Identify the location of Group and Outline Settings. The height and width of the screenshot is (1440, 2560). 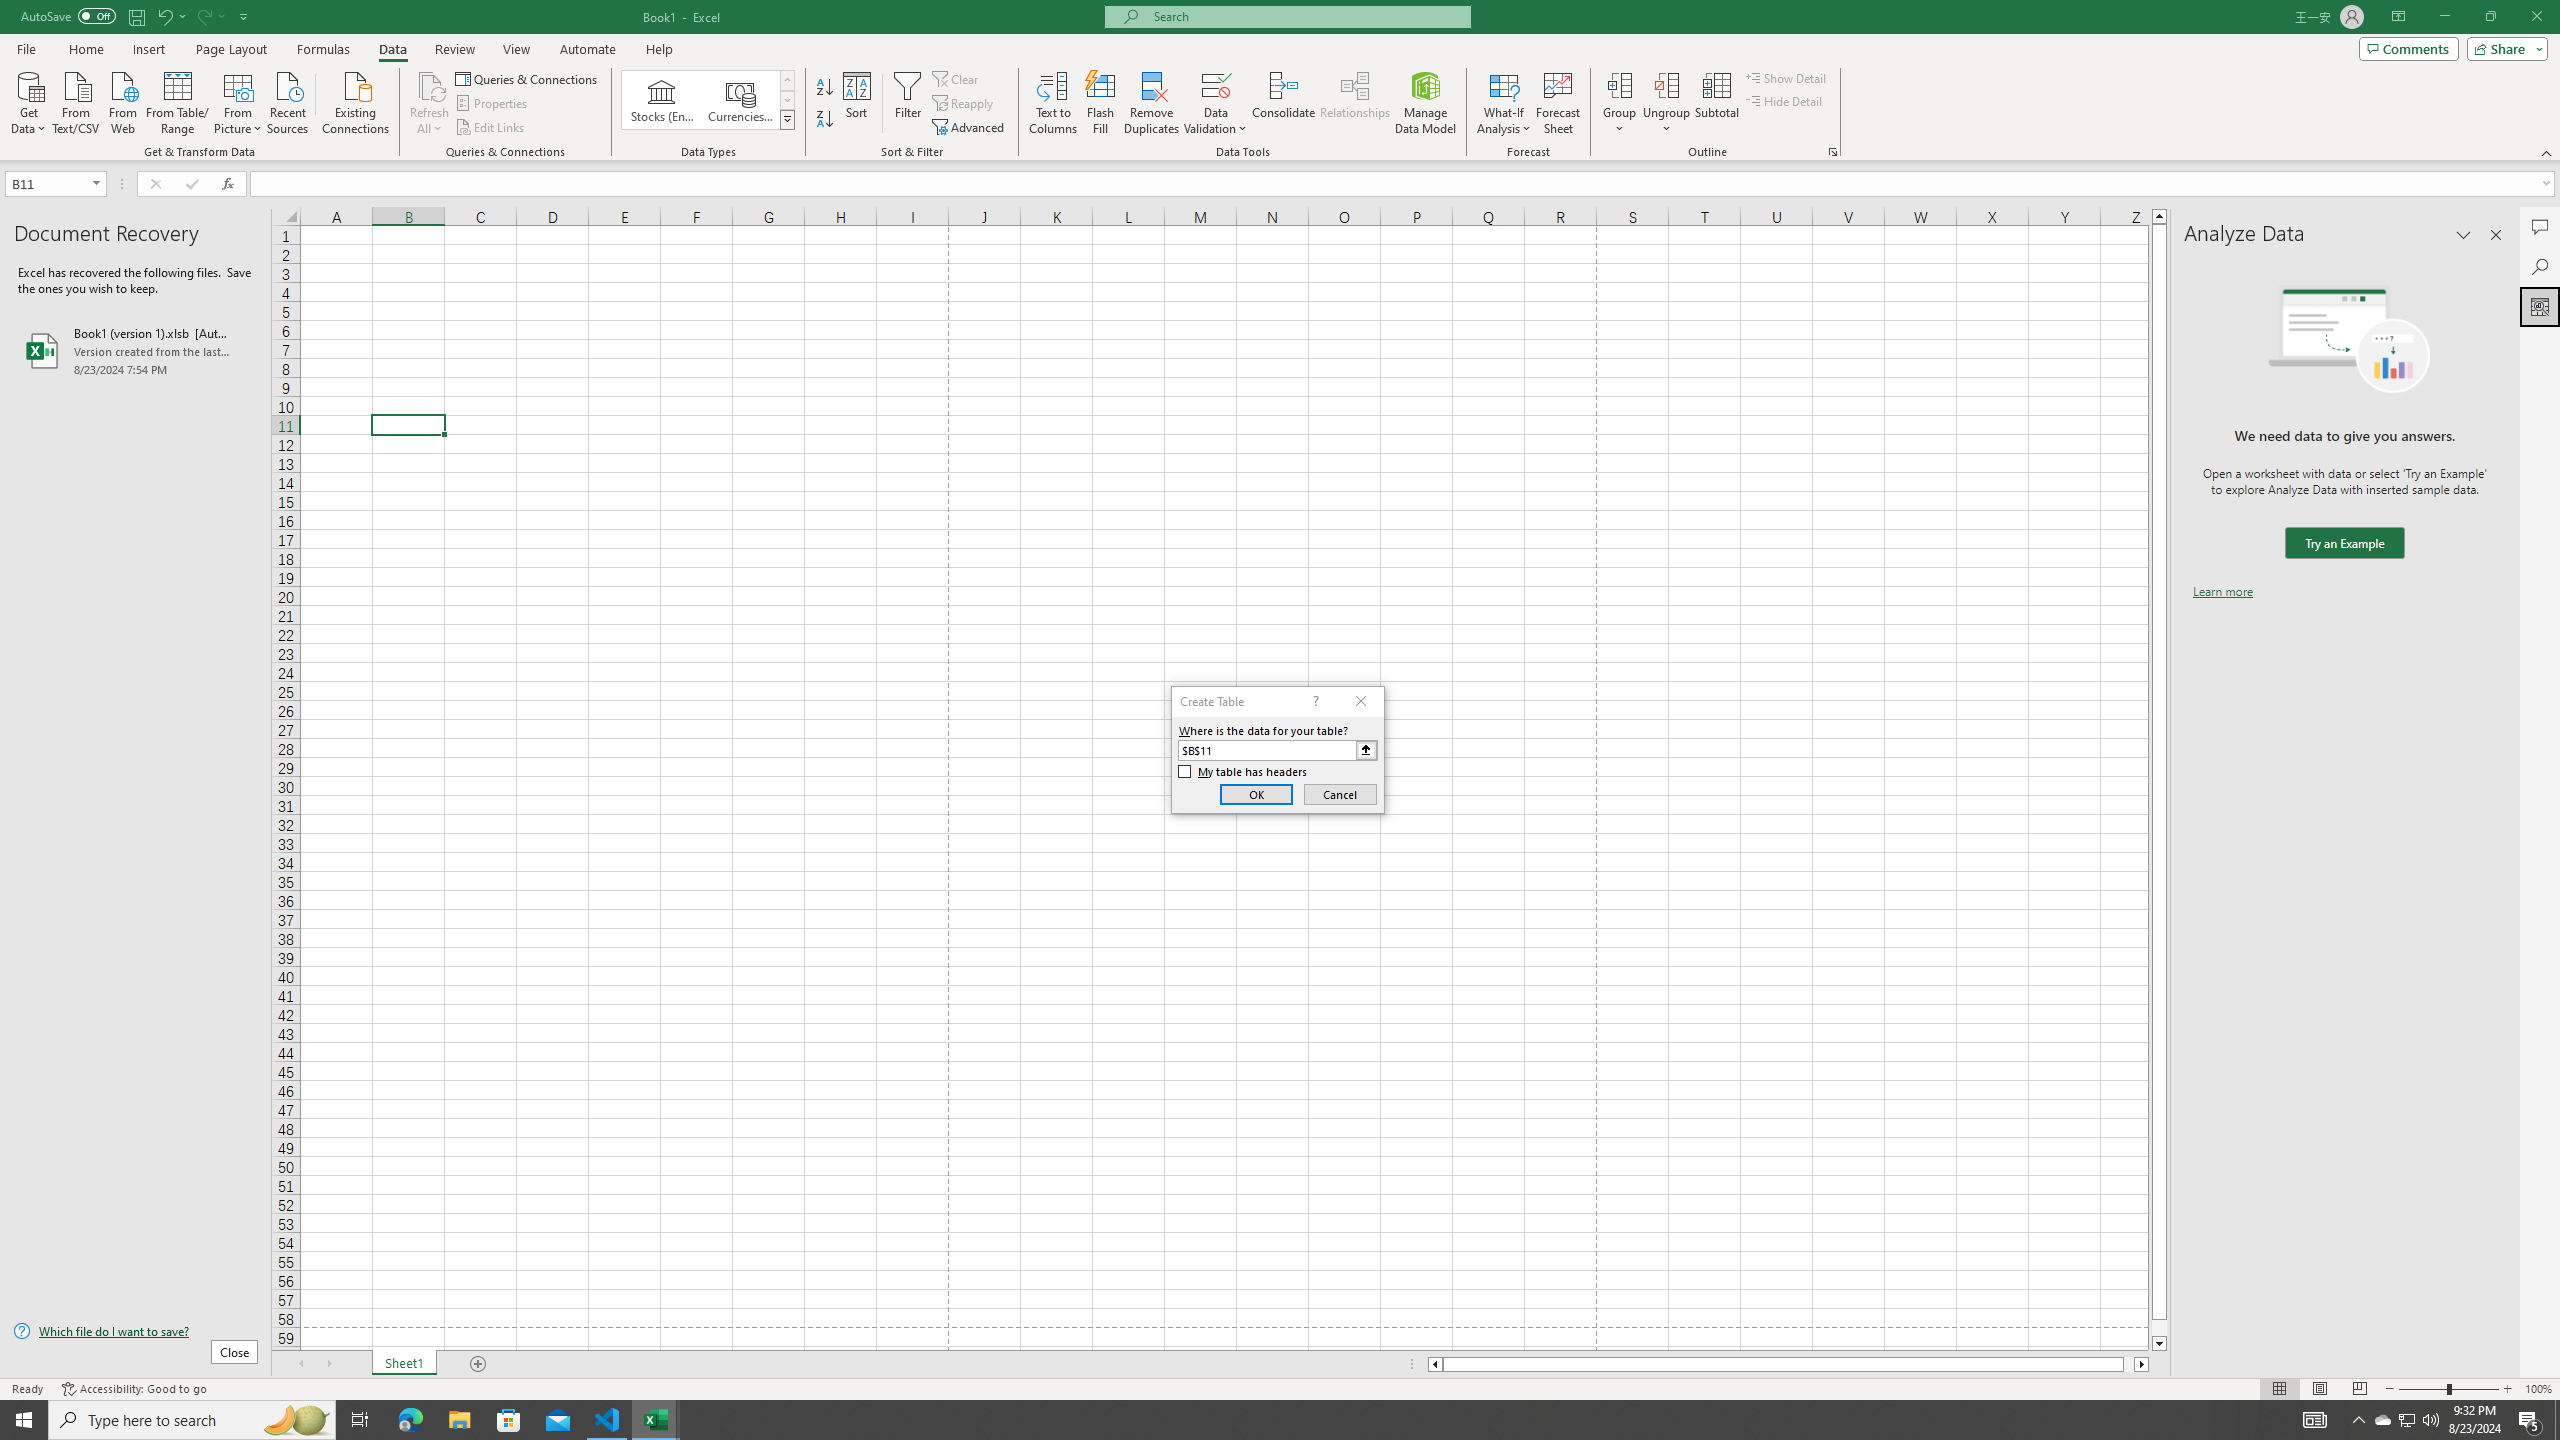
(1832, 152).